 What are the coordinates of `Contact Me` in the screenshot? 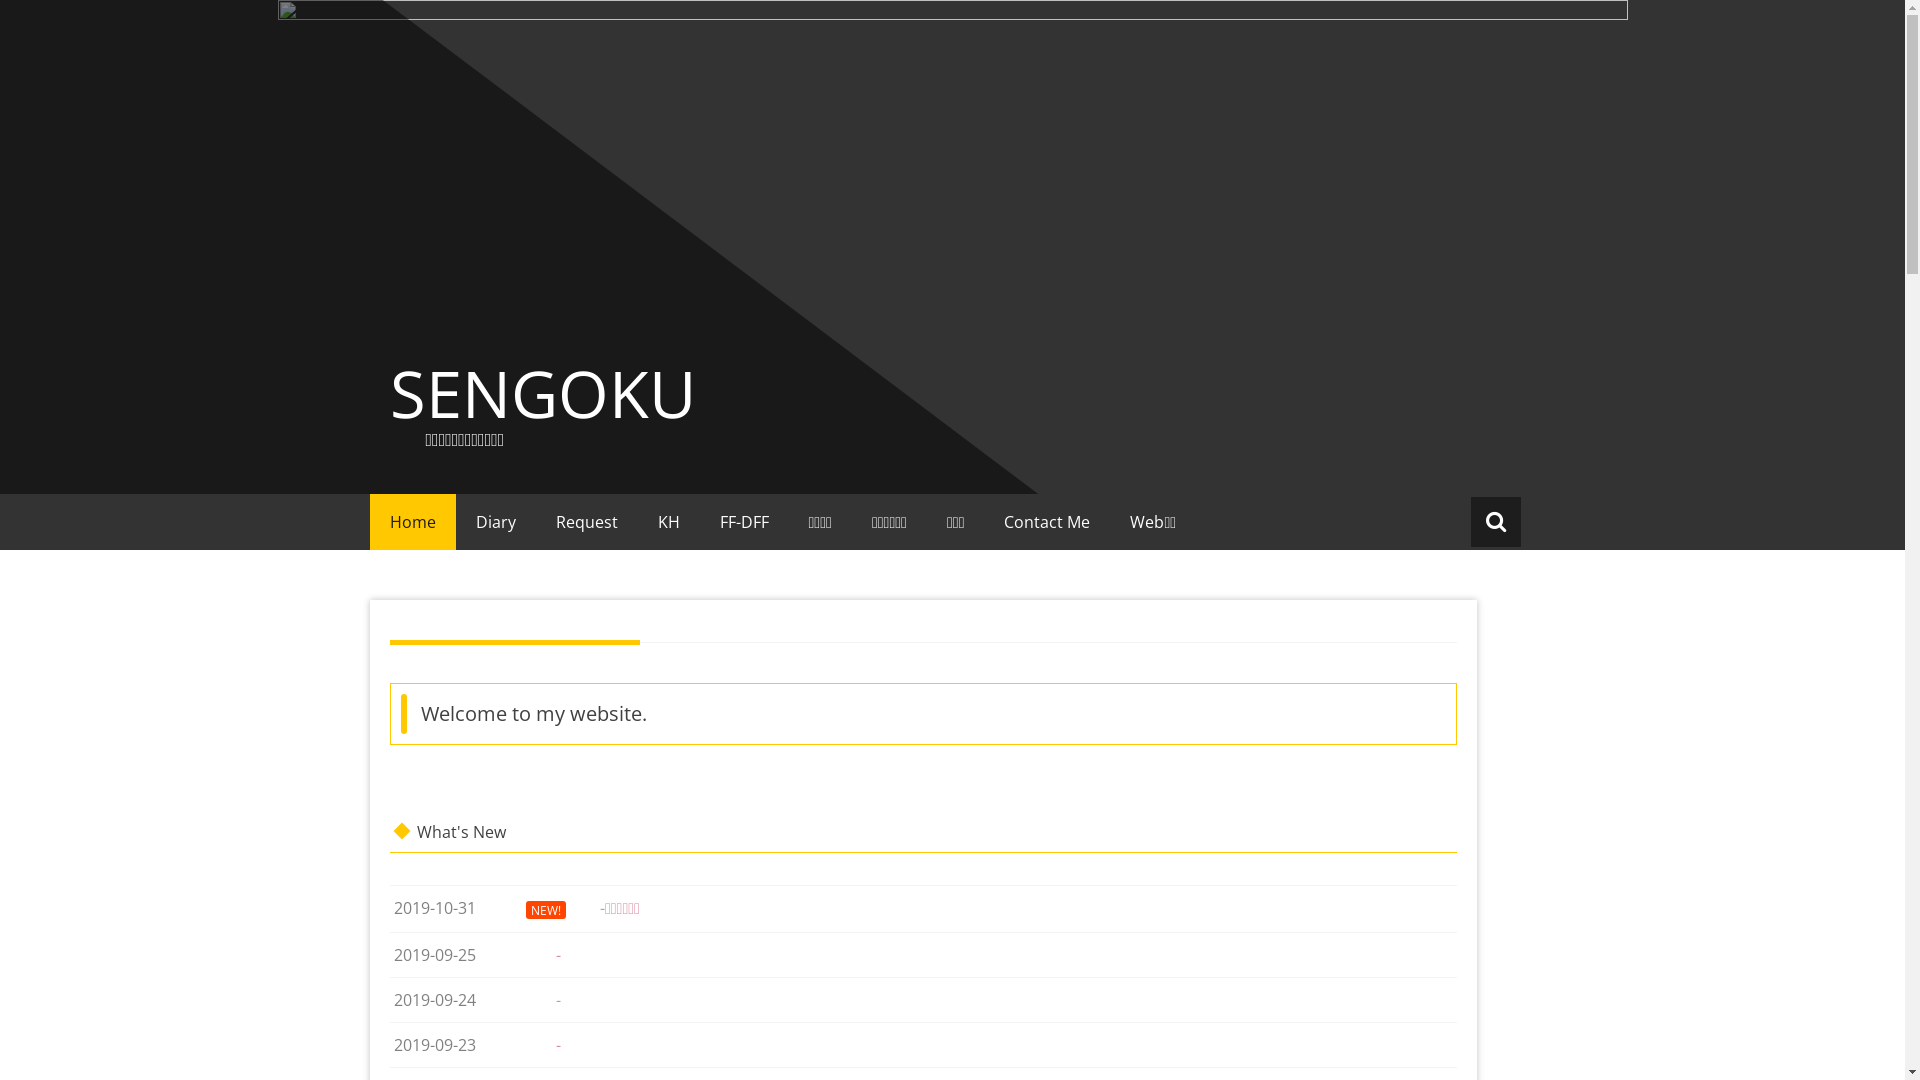 It's located at (1046, 522).